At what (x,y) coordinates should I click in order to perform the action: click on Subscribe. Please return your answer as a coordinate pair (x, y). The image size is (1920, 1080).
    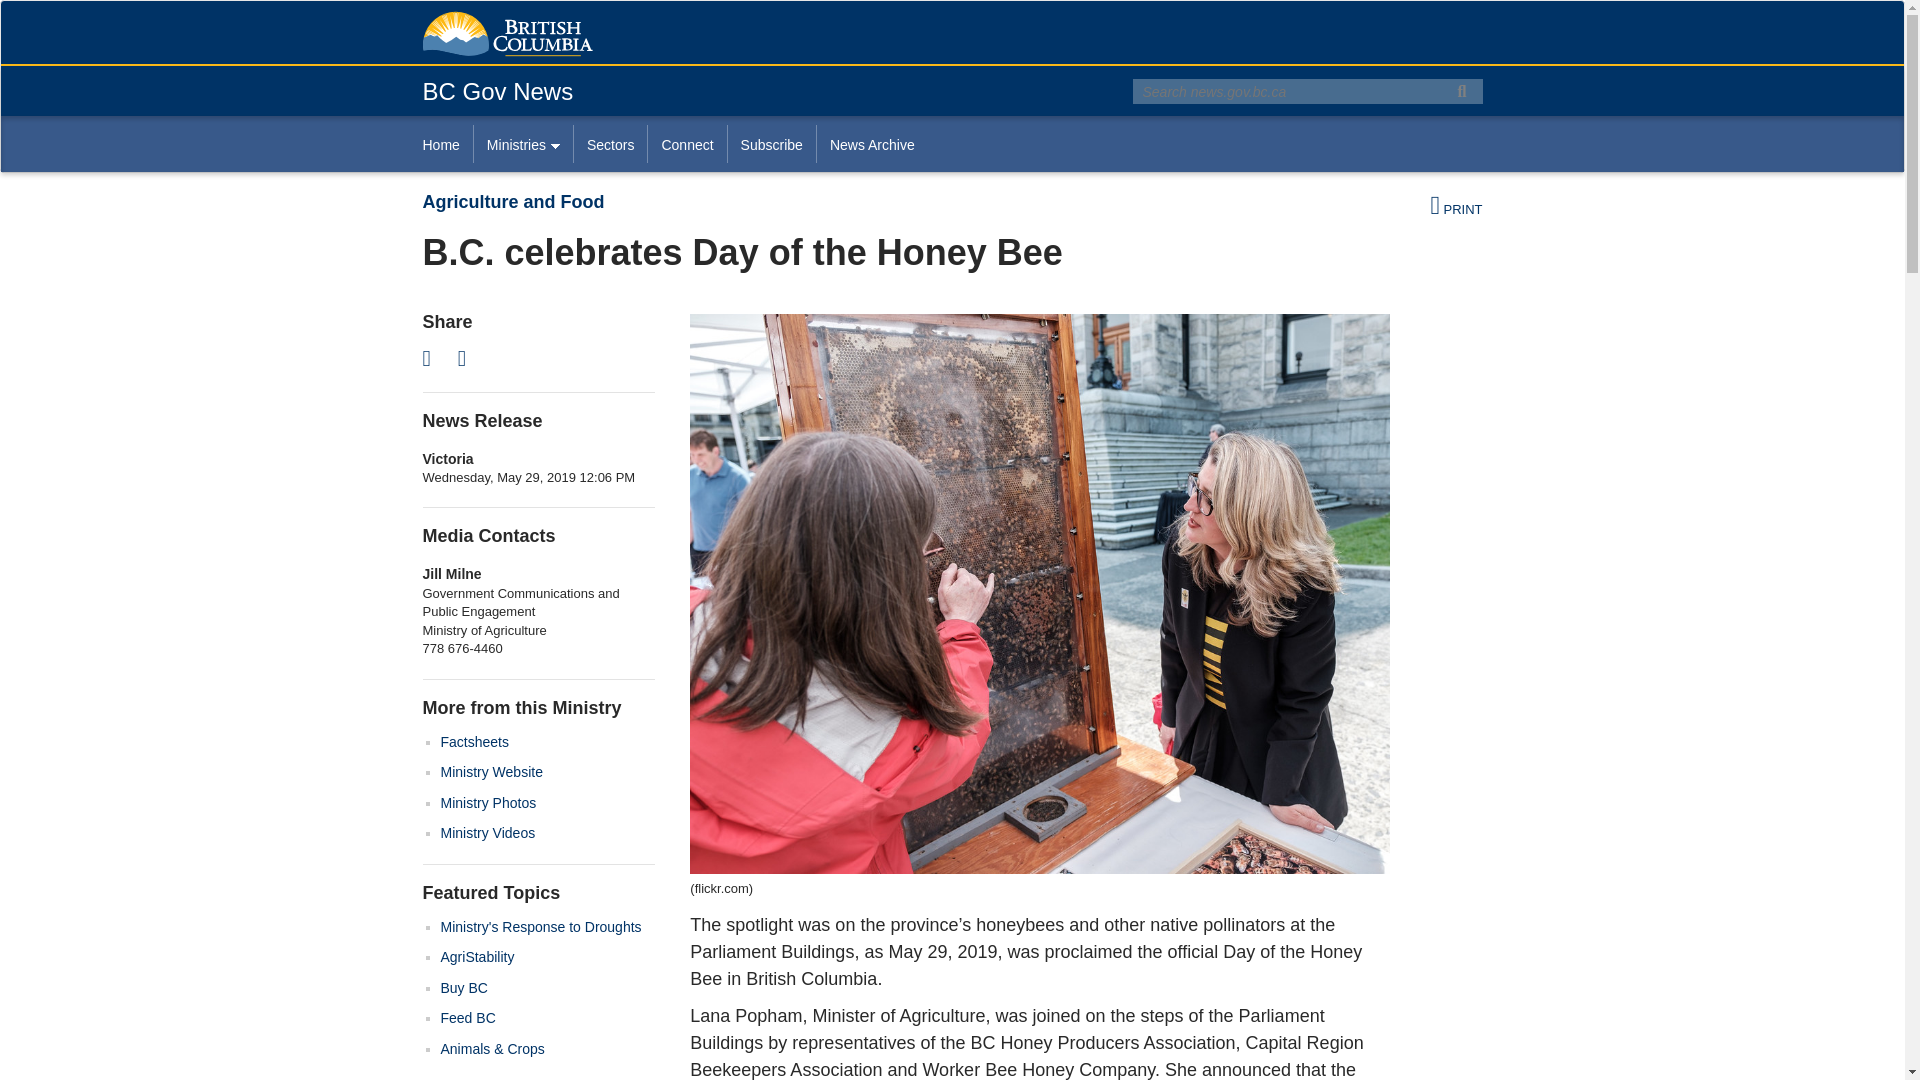
    Looking at the image, I should click on (772, 144).